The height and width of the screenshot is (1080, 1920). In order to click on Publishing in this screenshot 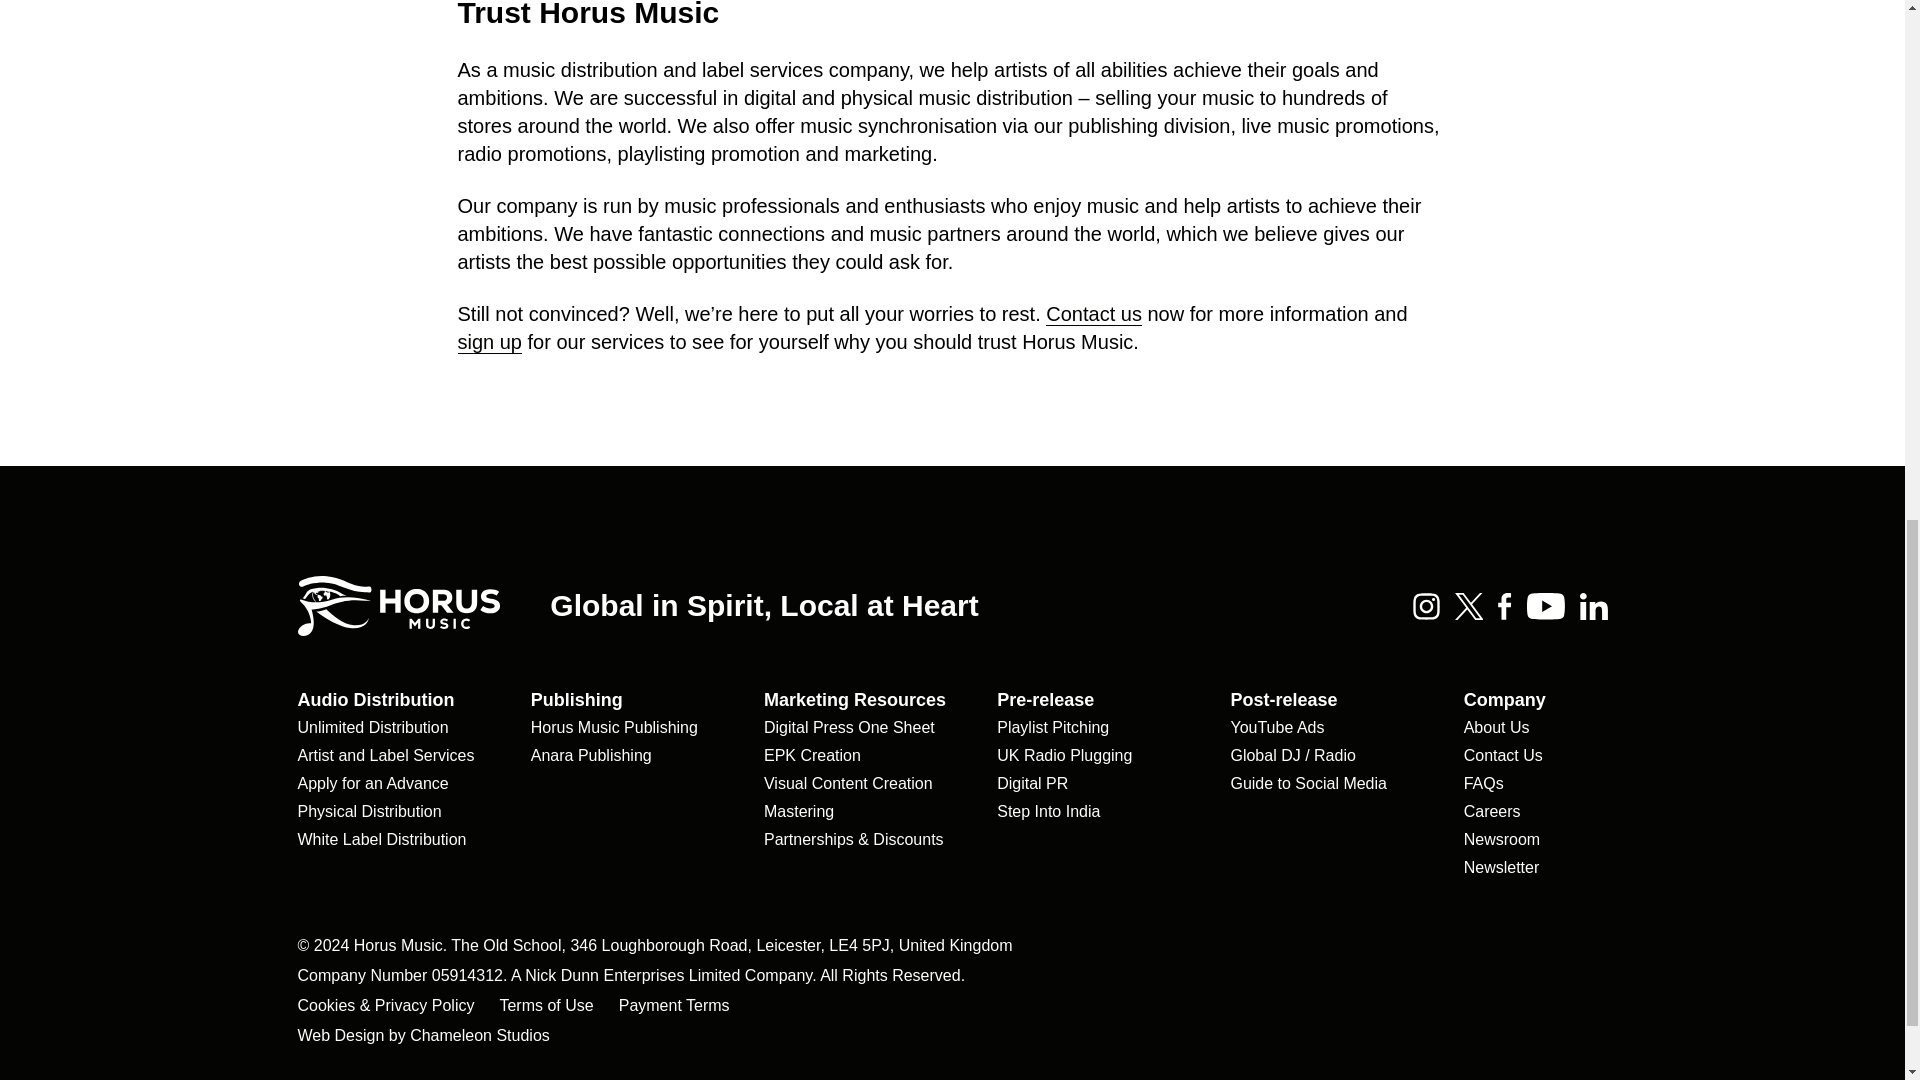, I will do `click(576, 700)`.